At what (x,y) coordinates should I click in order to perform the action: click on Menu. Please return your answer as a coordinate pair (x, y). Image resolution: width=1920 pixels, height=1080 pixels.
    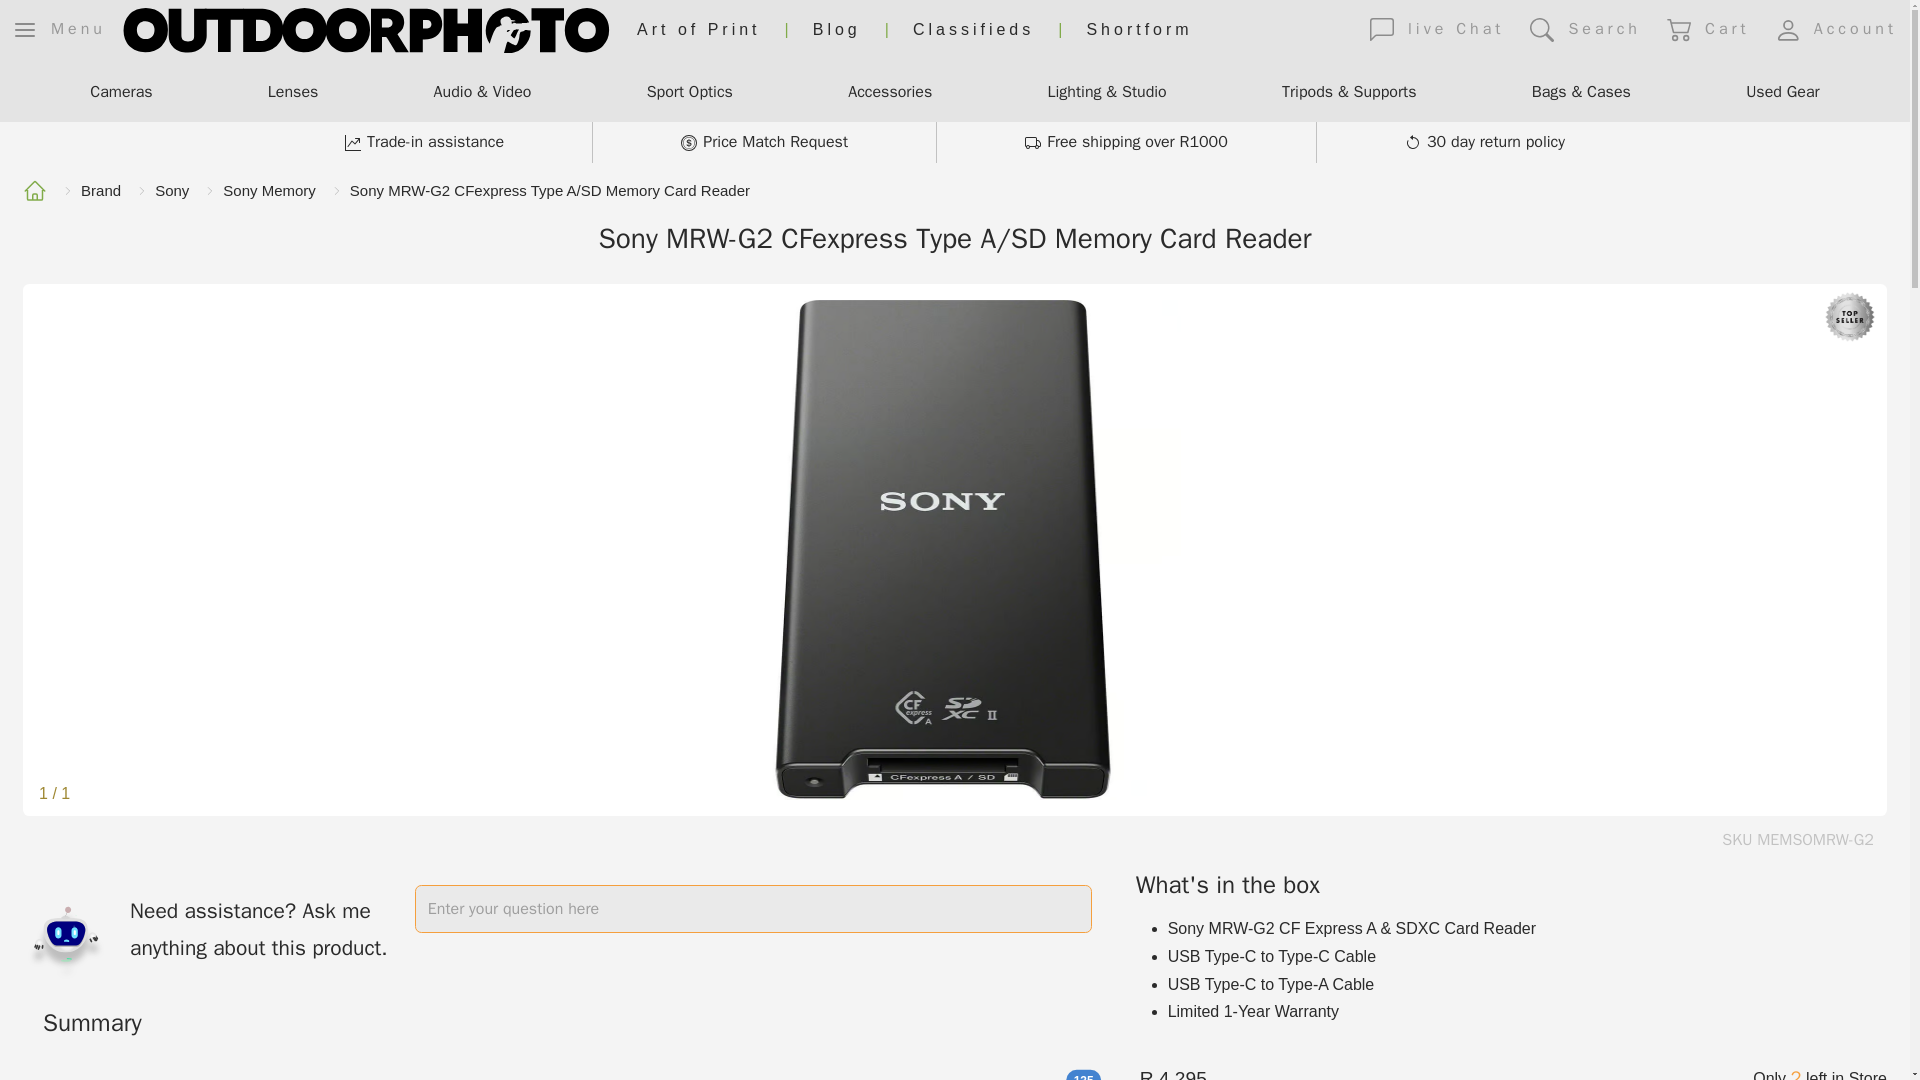
    Looking at the image, I should click on (60, 29).